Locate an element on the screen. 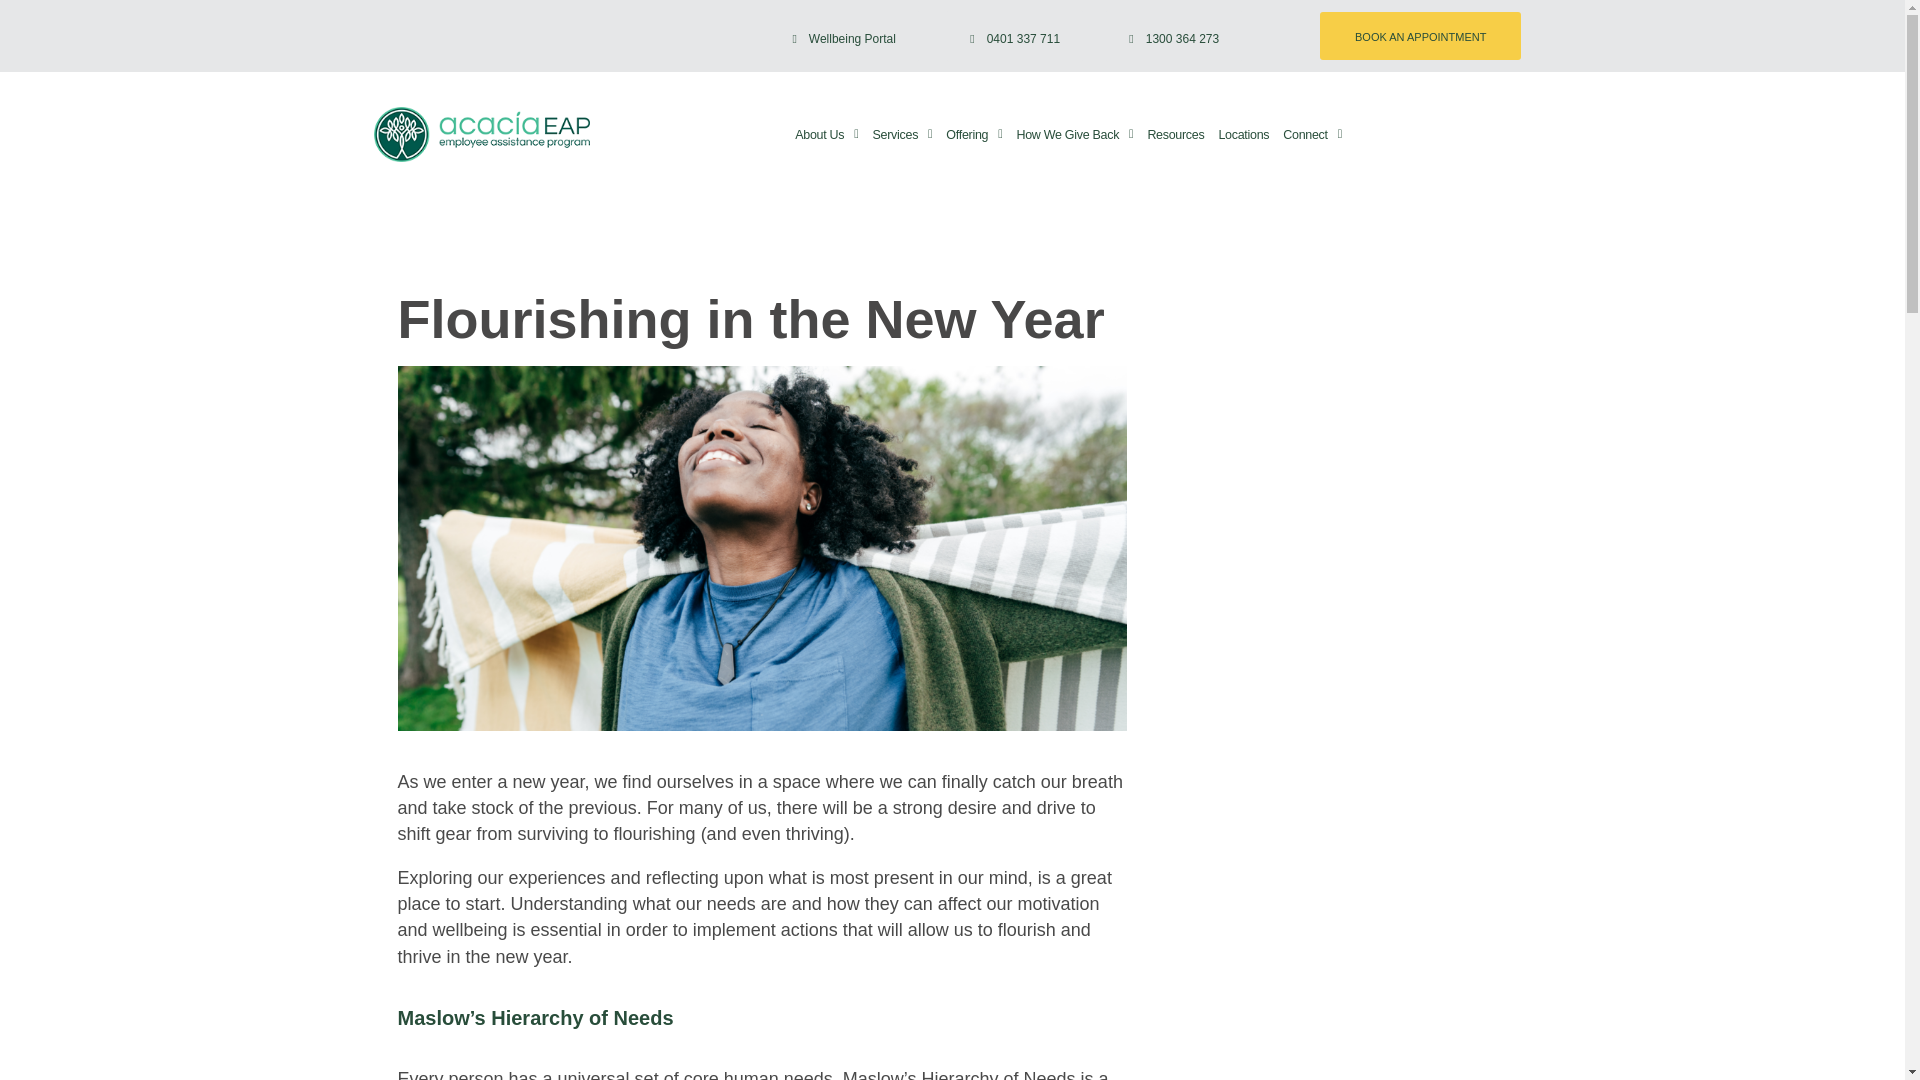 This screenshot has height=1080, width=1920. Connect is located at coordinates (1312, 134).